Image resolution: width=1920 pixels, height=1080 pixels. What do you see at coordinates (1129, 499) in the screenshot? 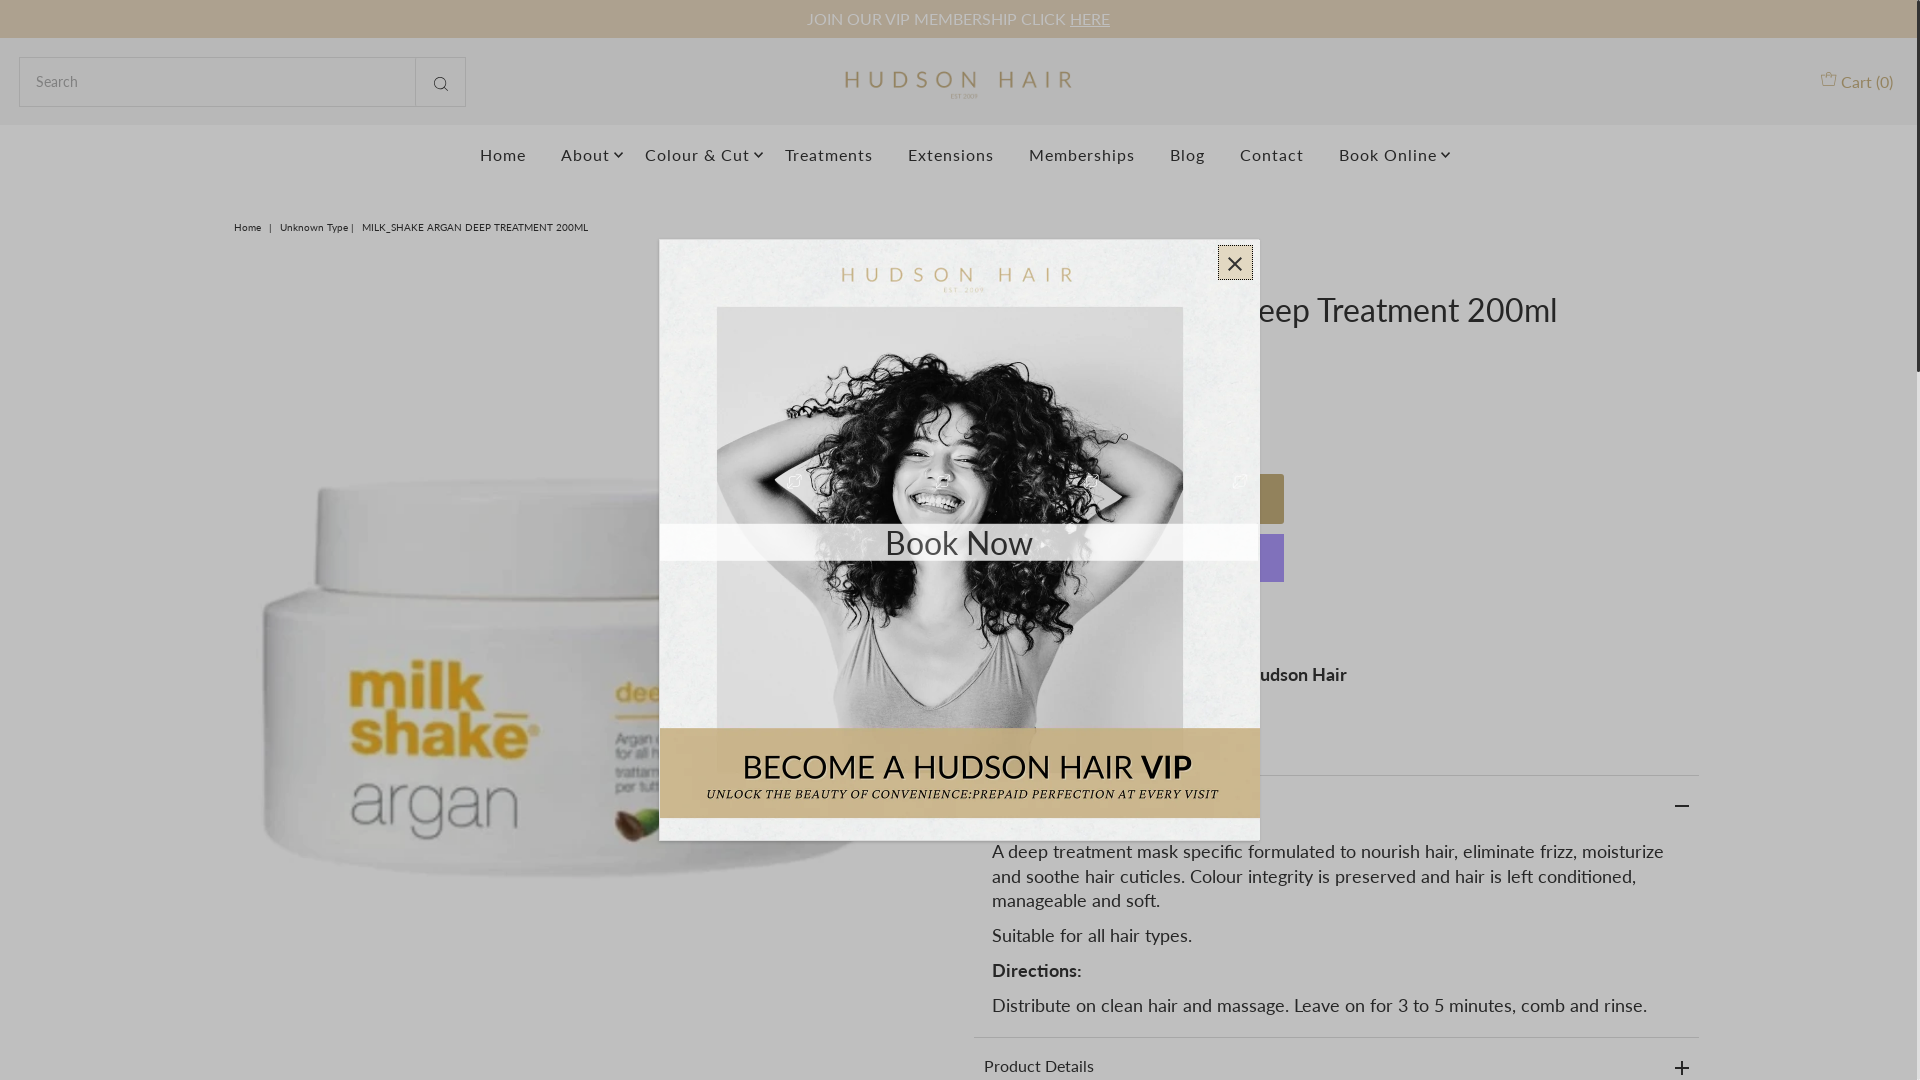
I see `Sold Out` at bounding box center [1129, 499].